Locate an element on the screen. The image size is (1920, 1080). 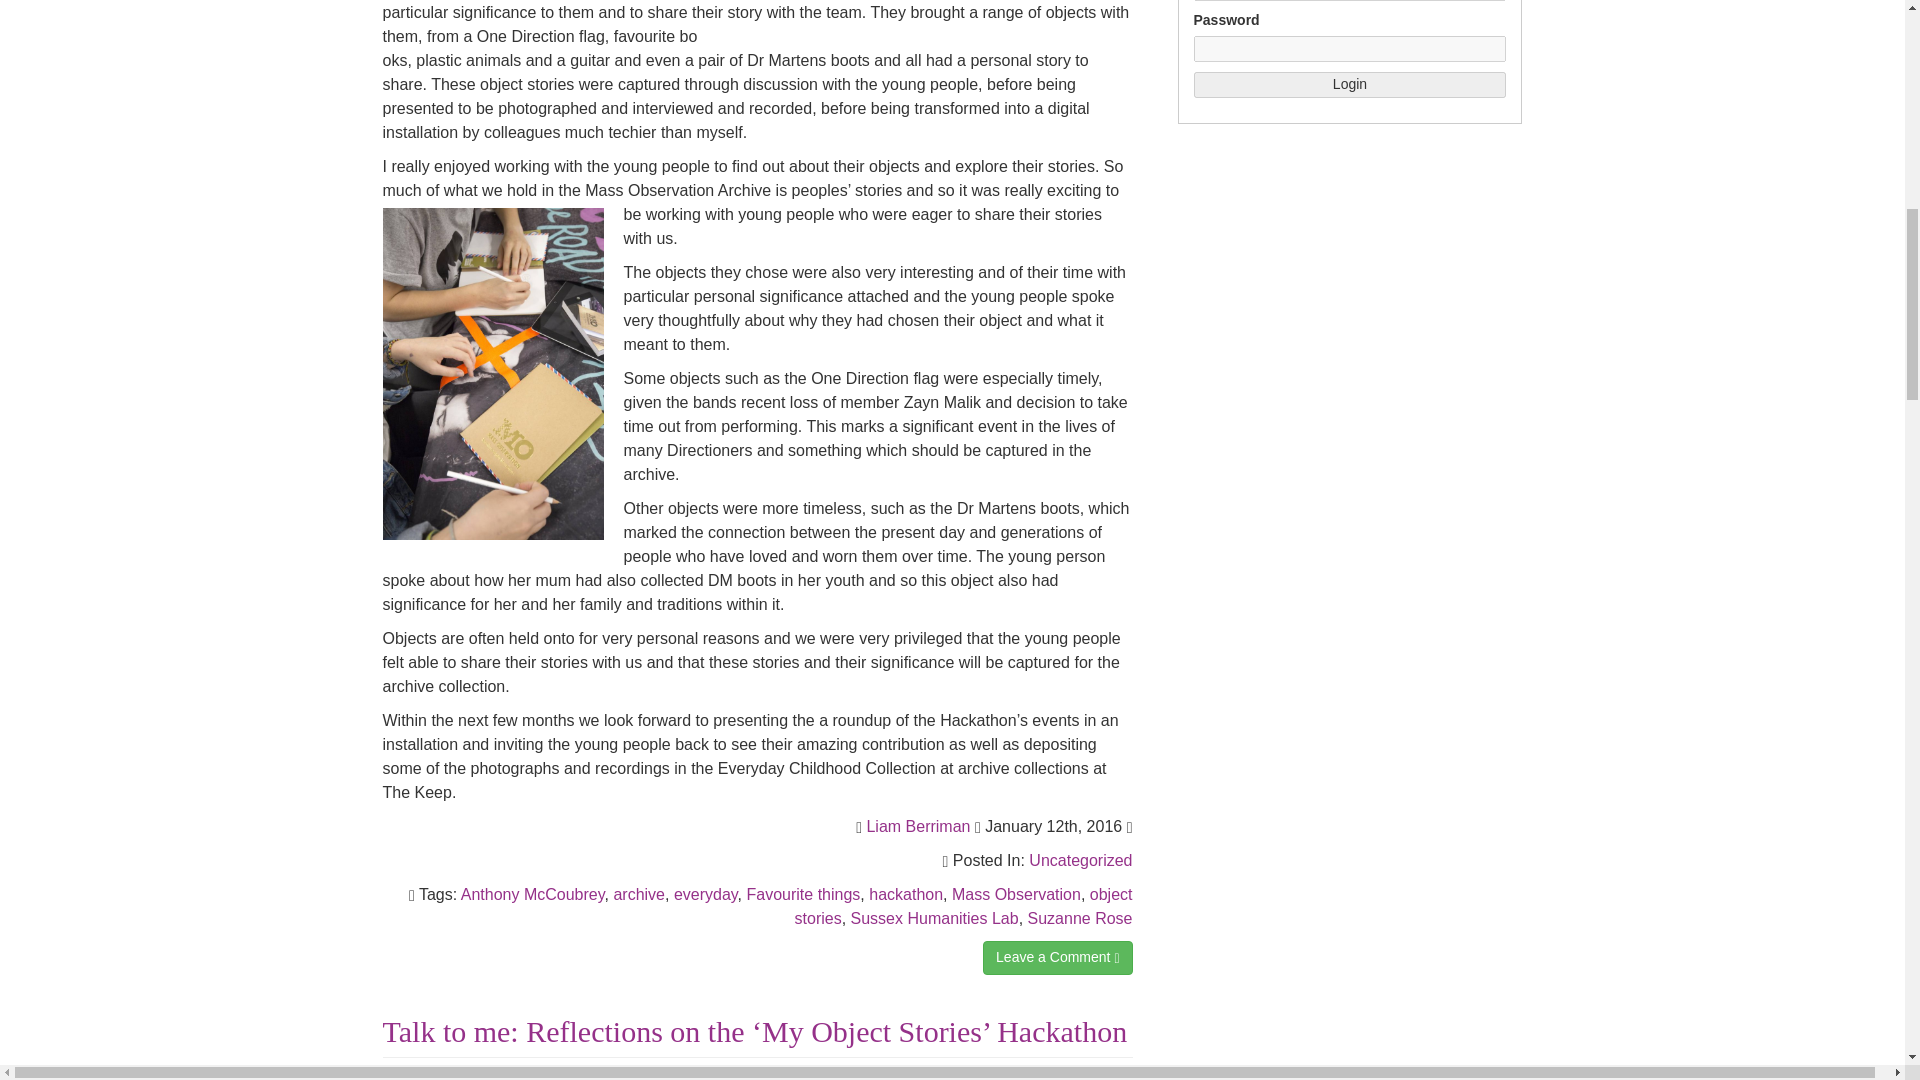
Suzanne Rose is located at coordinates (1080, 918).